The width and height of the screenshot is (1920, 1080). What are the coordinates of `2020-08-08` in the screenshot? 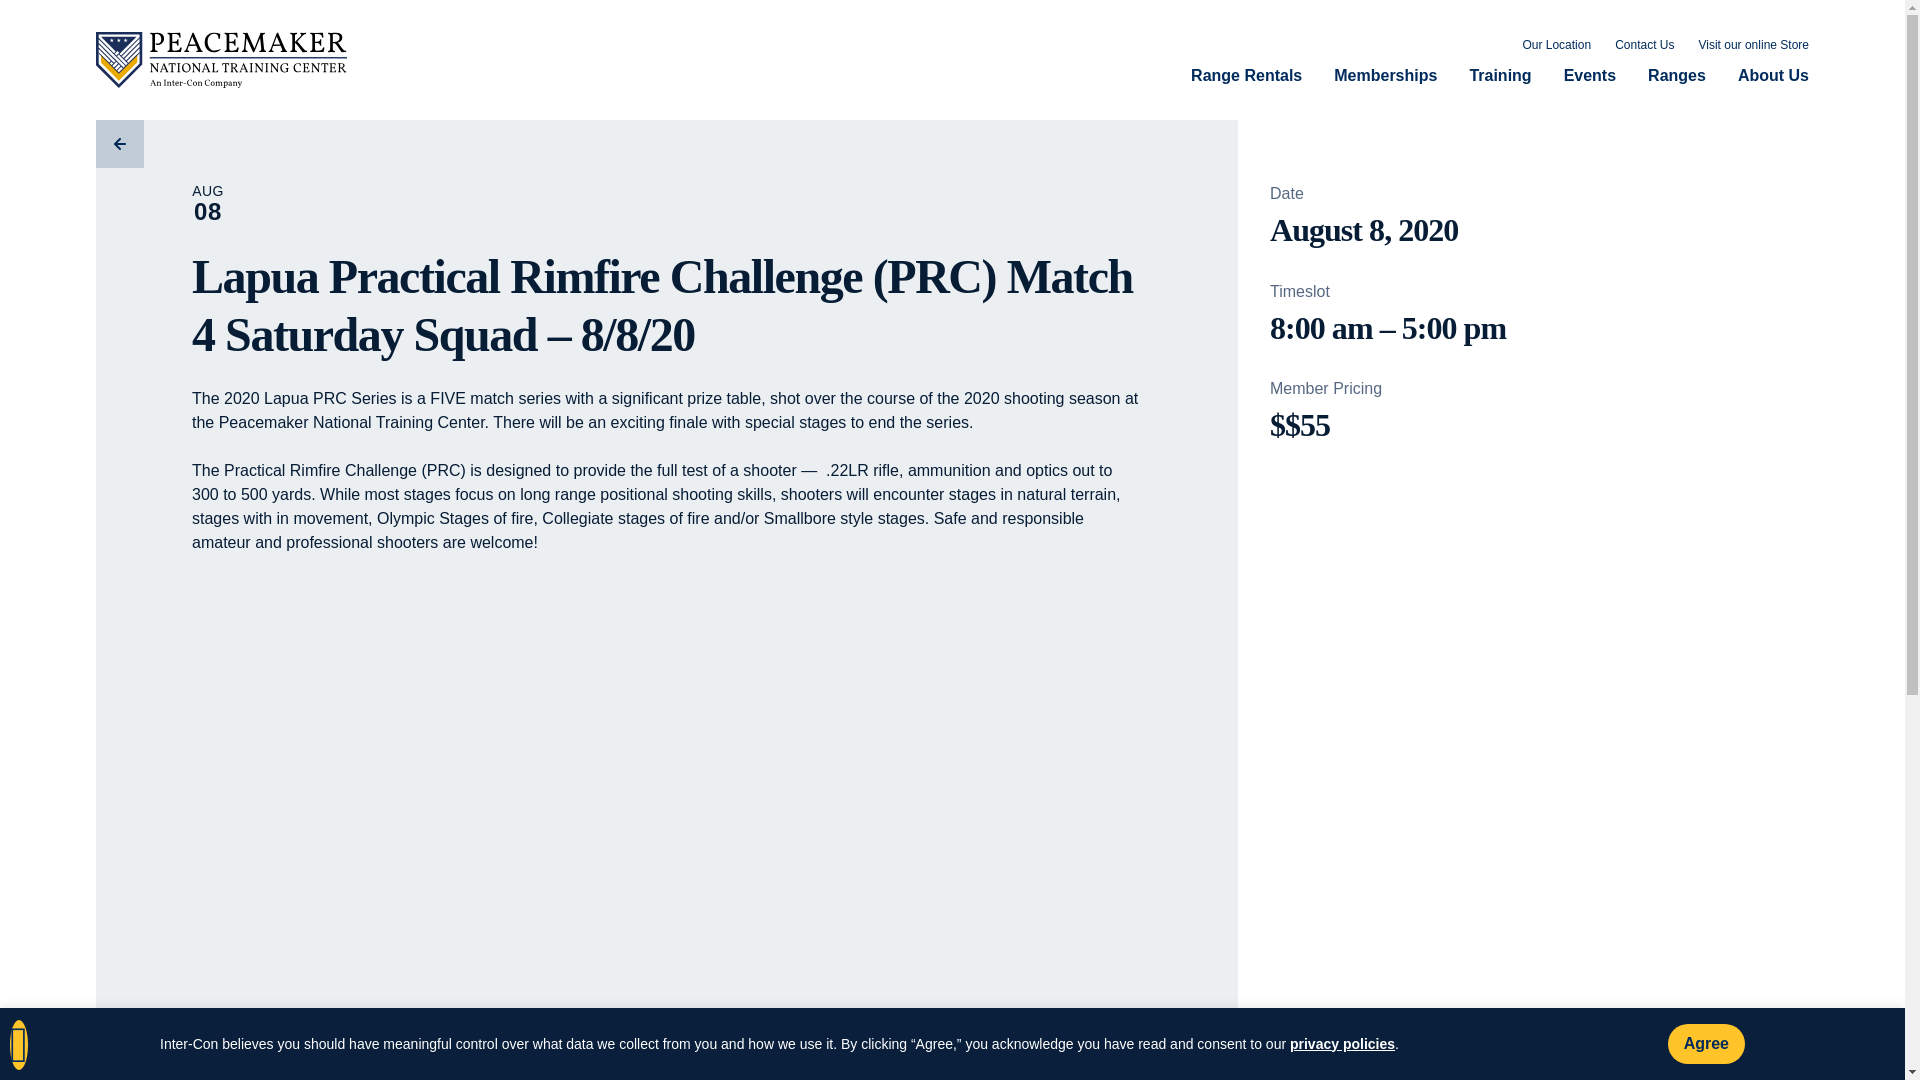 It's located at (1523, 327).